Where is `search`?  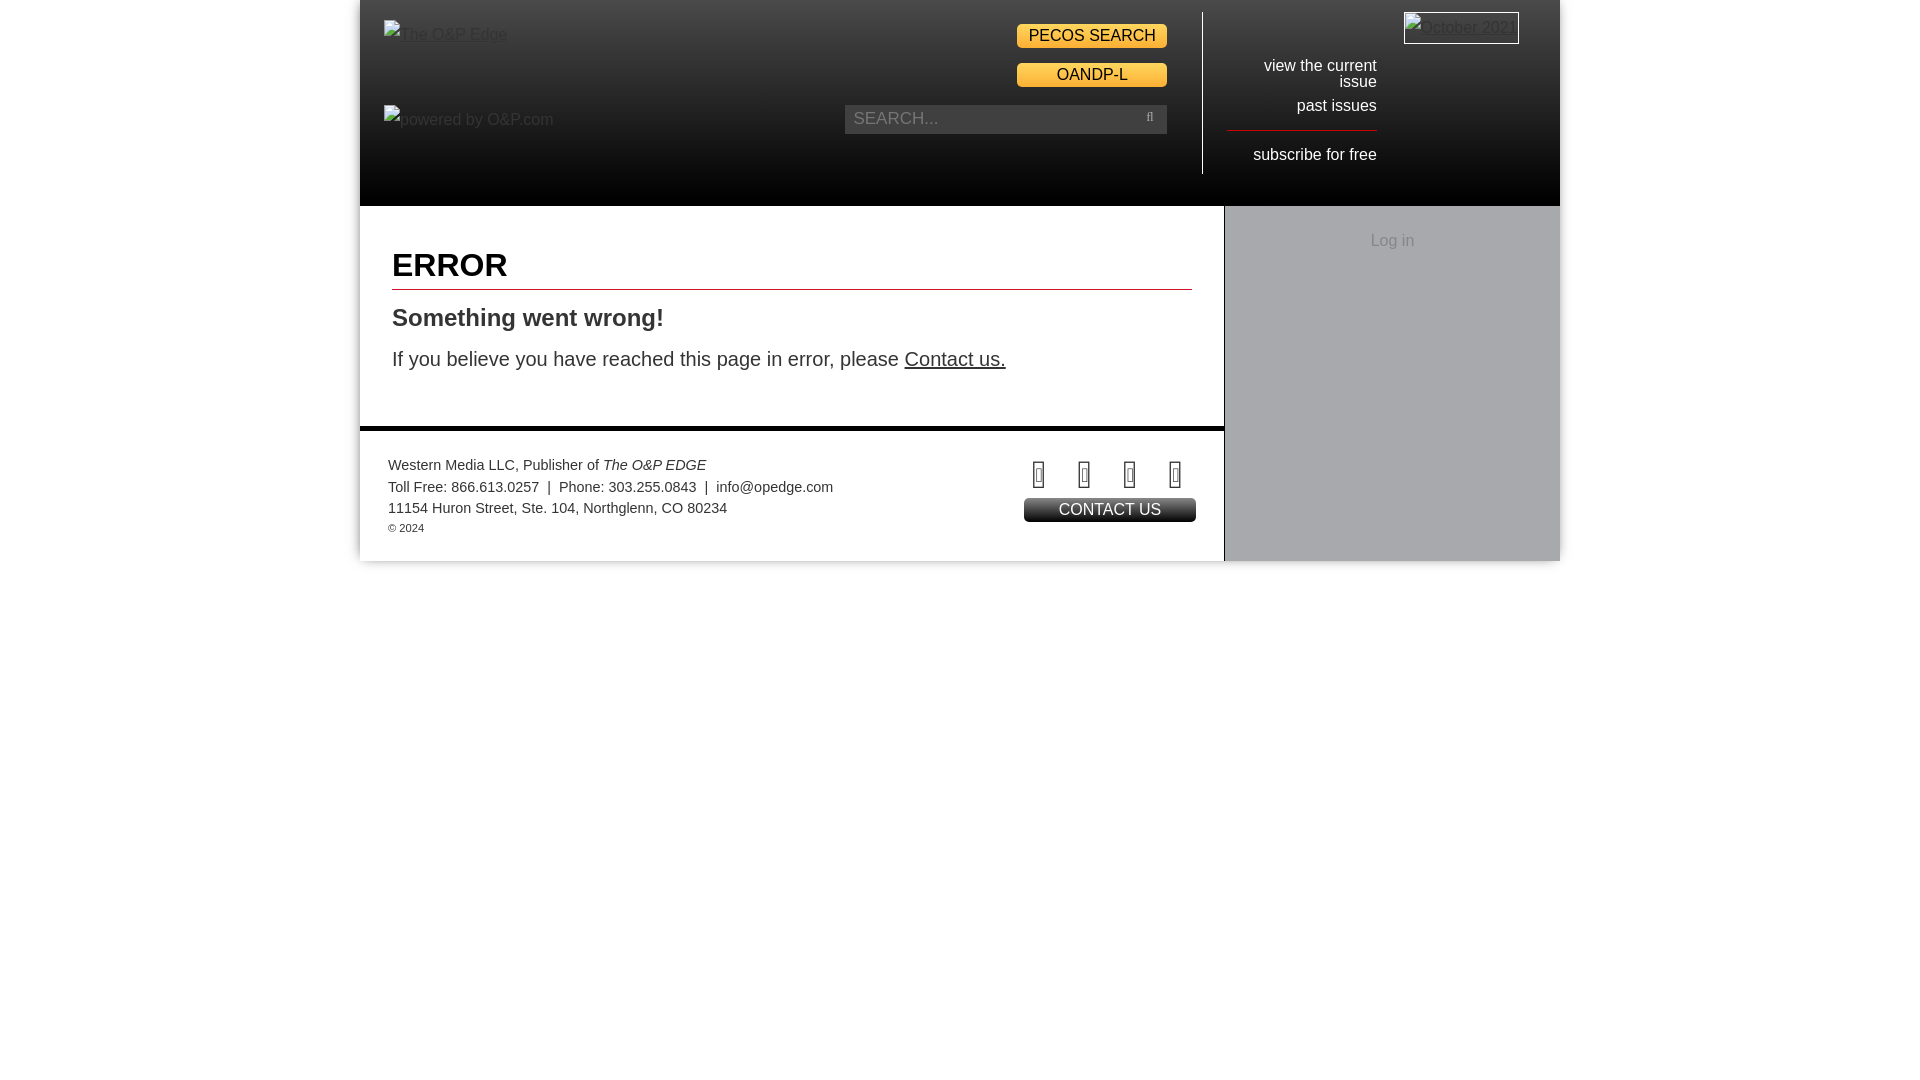
search is located at coordinates (1150, 116).